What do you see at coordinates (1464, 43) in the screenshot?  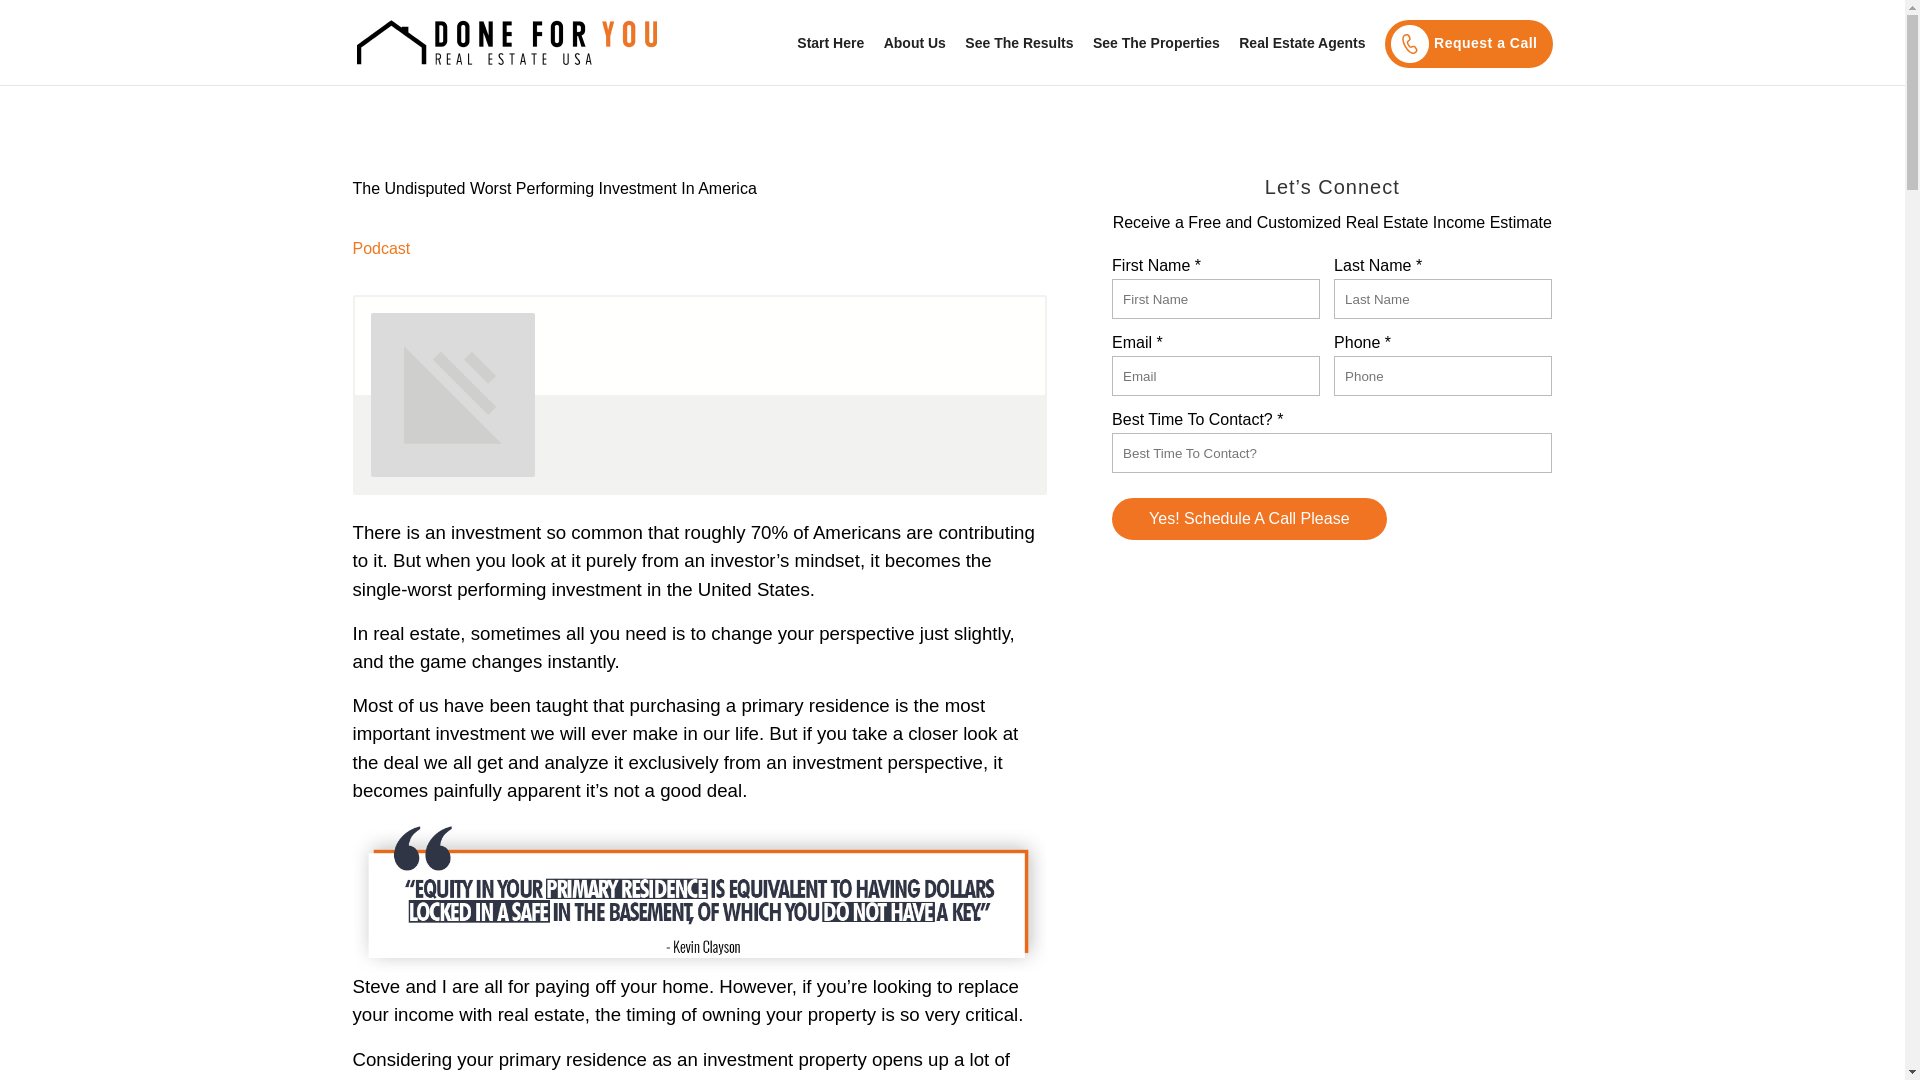 I see `Request a Call` at bounding box center [1464, 43].